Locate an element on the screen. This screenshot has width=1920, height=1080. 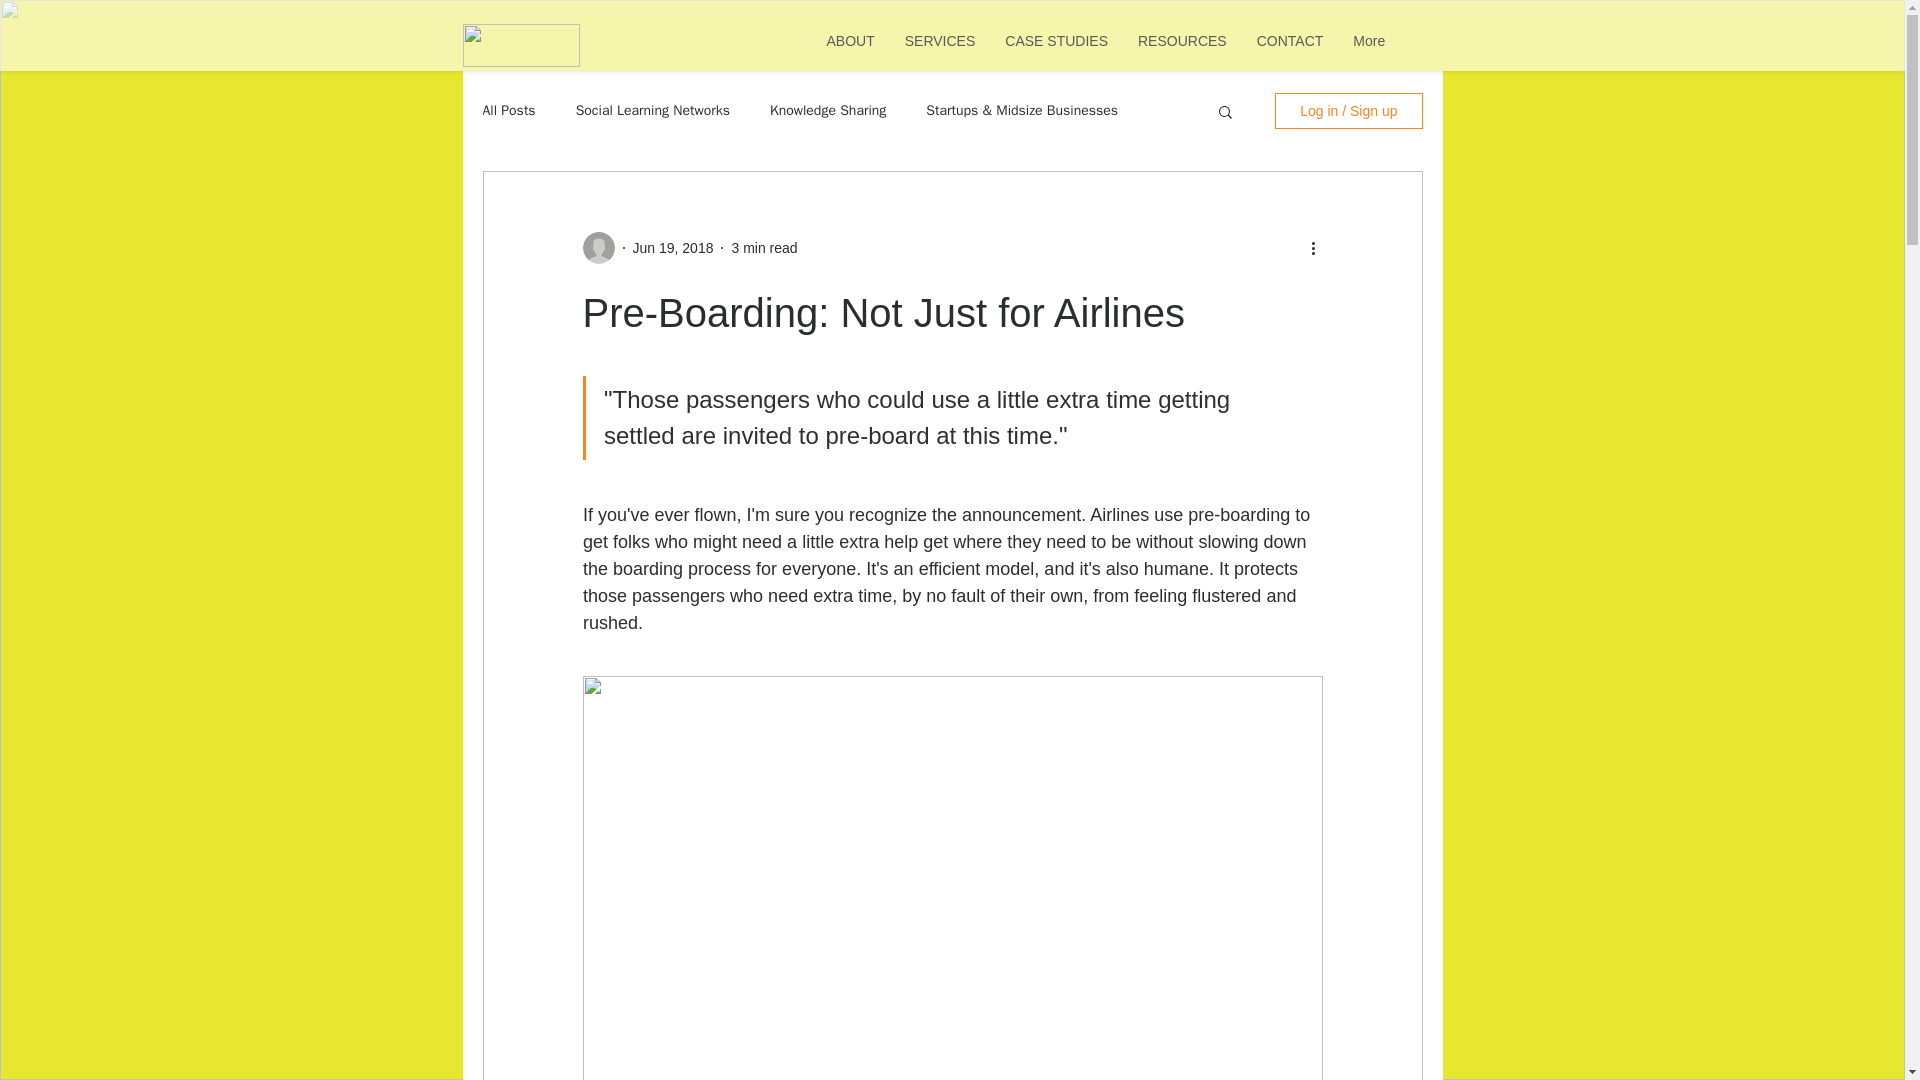
CASE STUDIES is located at coordinates (1056, 49).